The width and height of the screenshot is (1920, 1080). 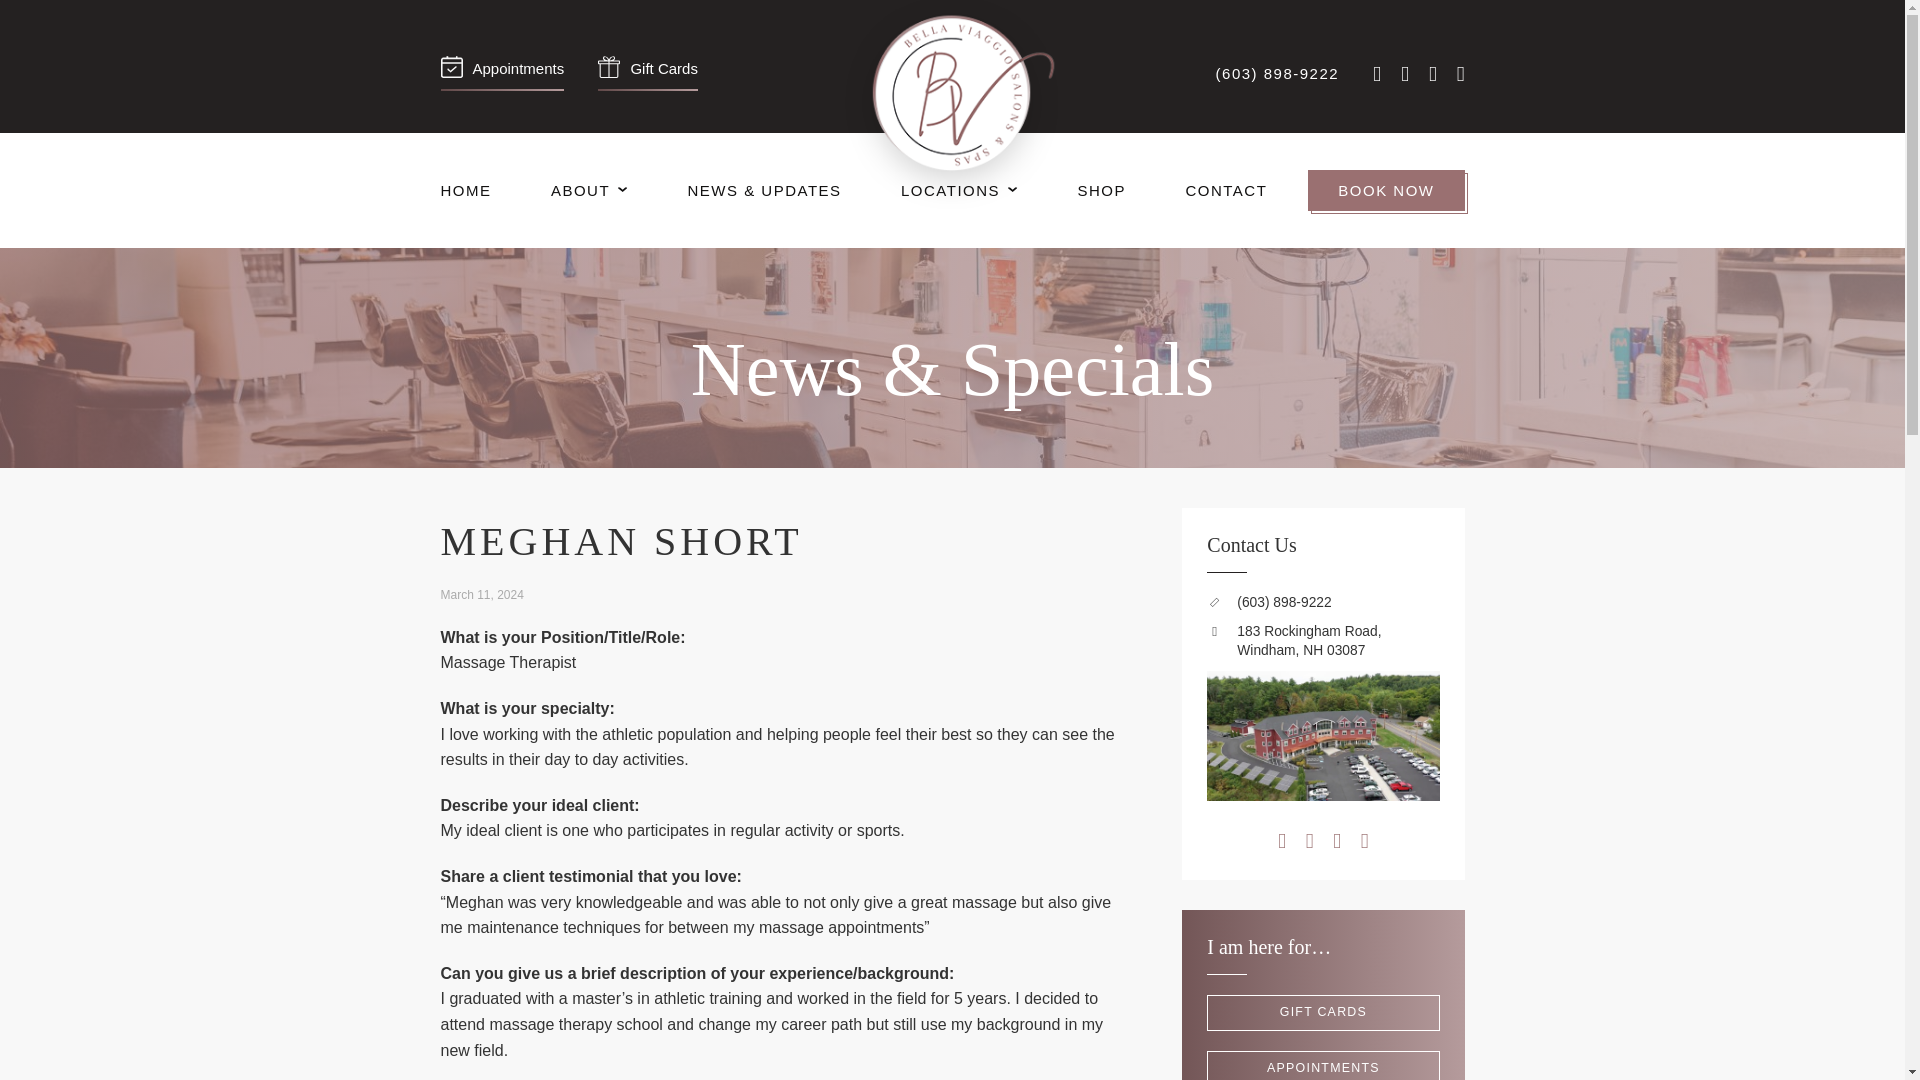 What do you see at coordinates (648, 73) in the screenshot?
I see `Gift Cards` at bounding box center [648, 73].